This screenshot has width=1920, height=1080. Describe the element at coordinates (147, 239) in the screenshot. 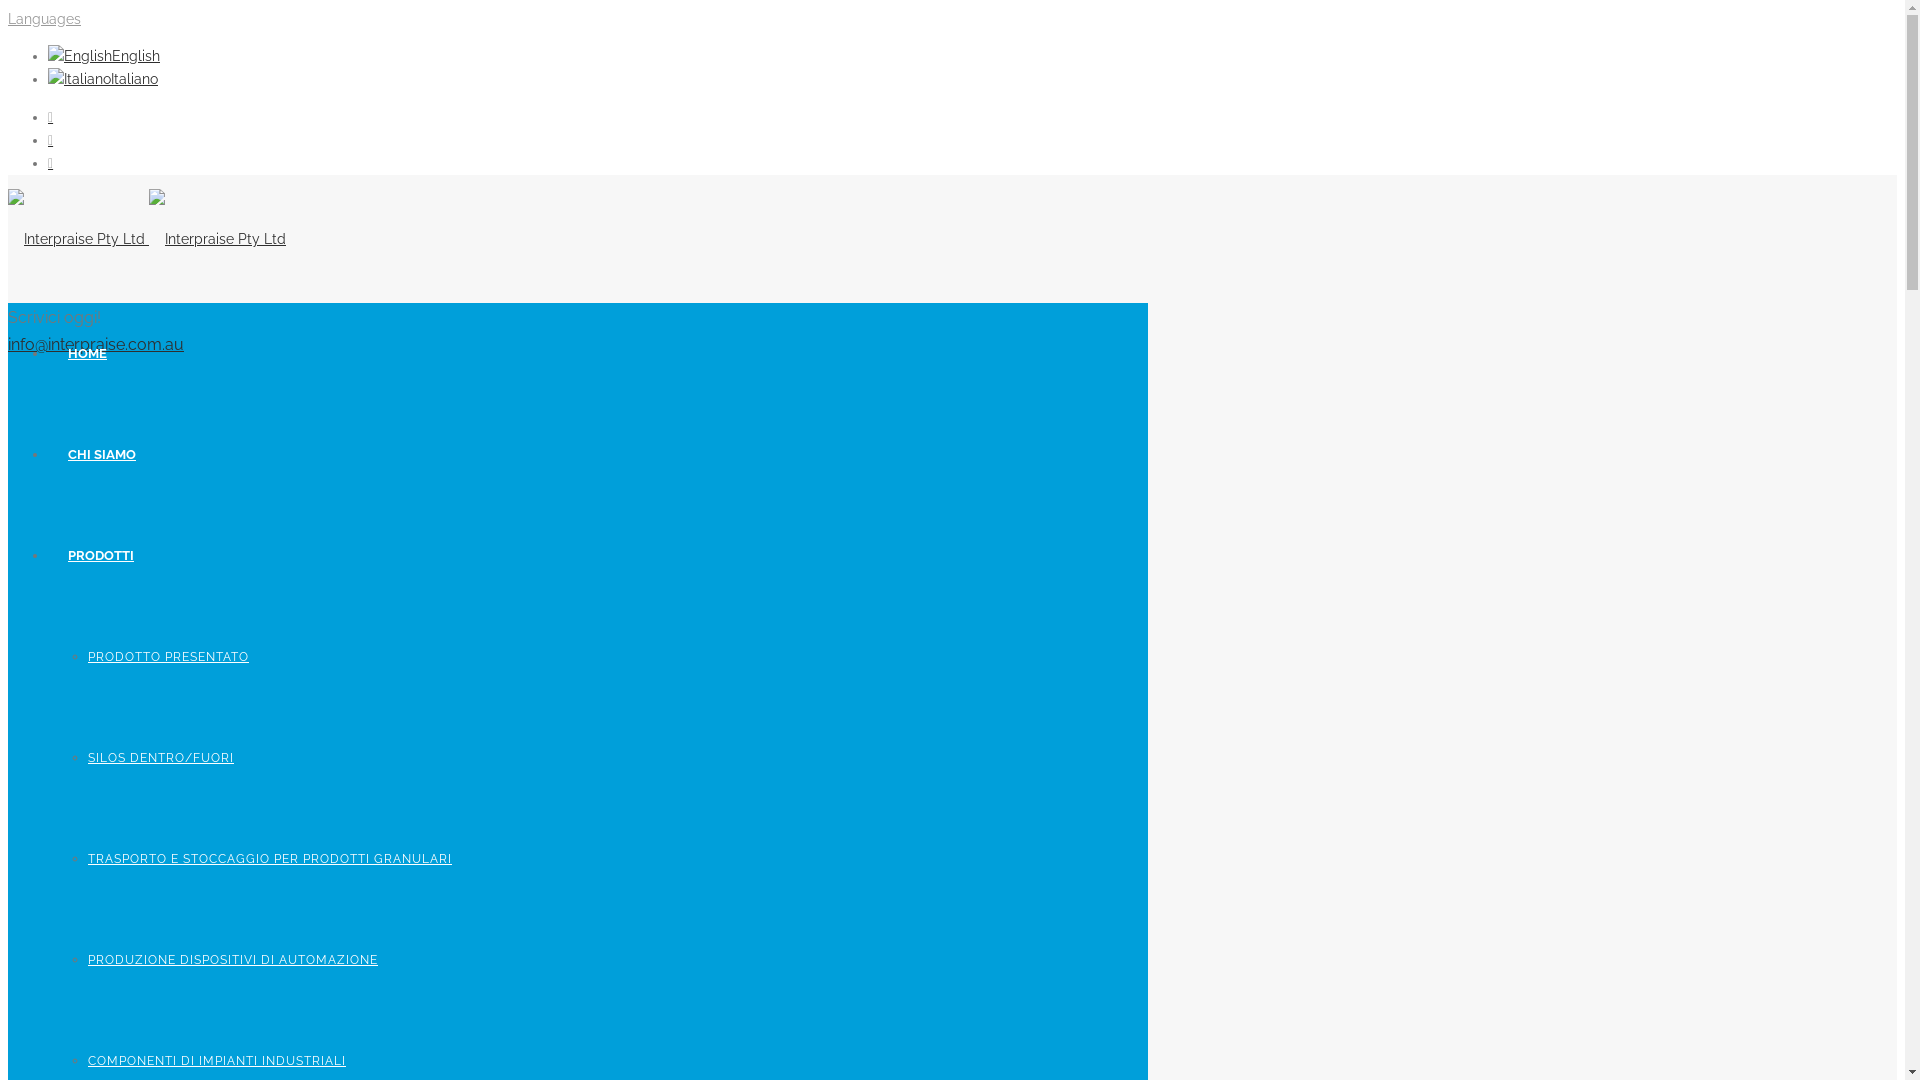

I see `Interpraise Pty Ltd` at that location.